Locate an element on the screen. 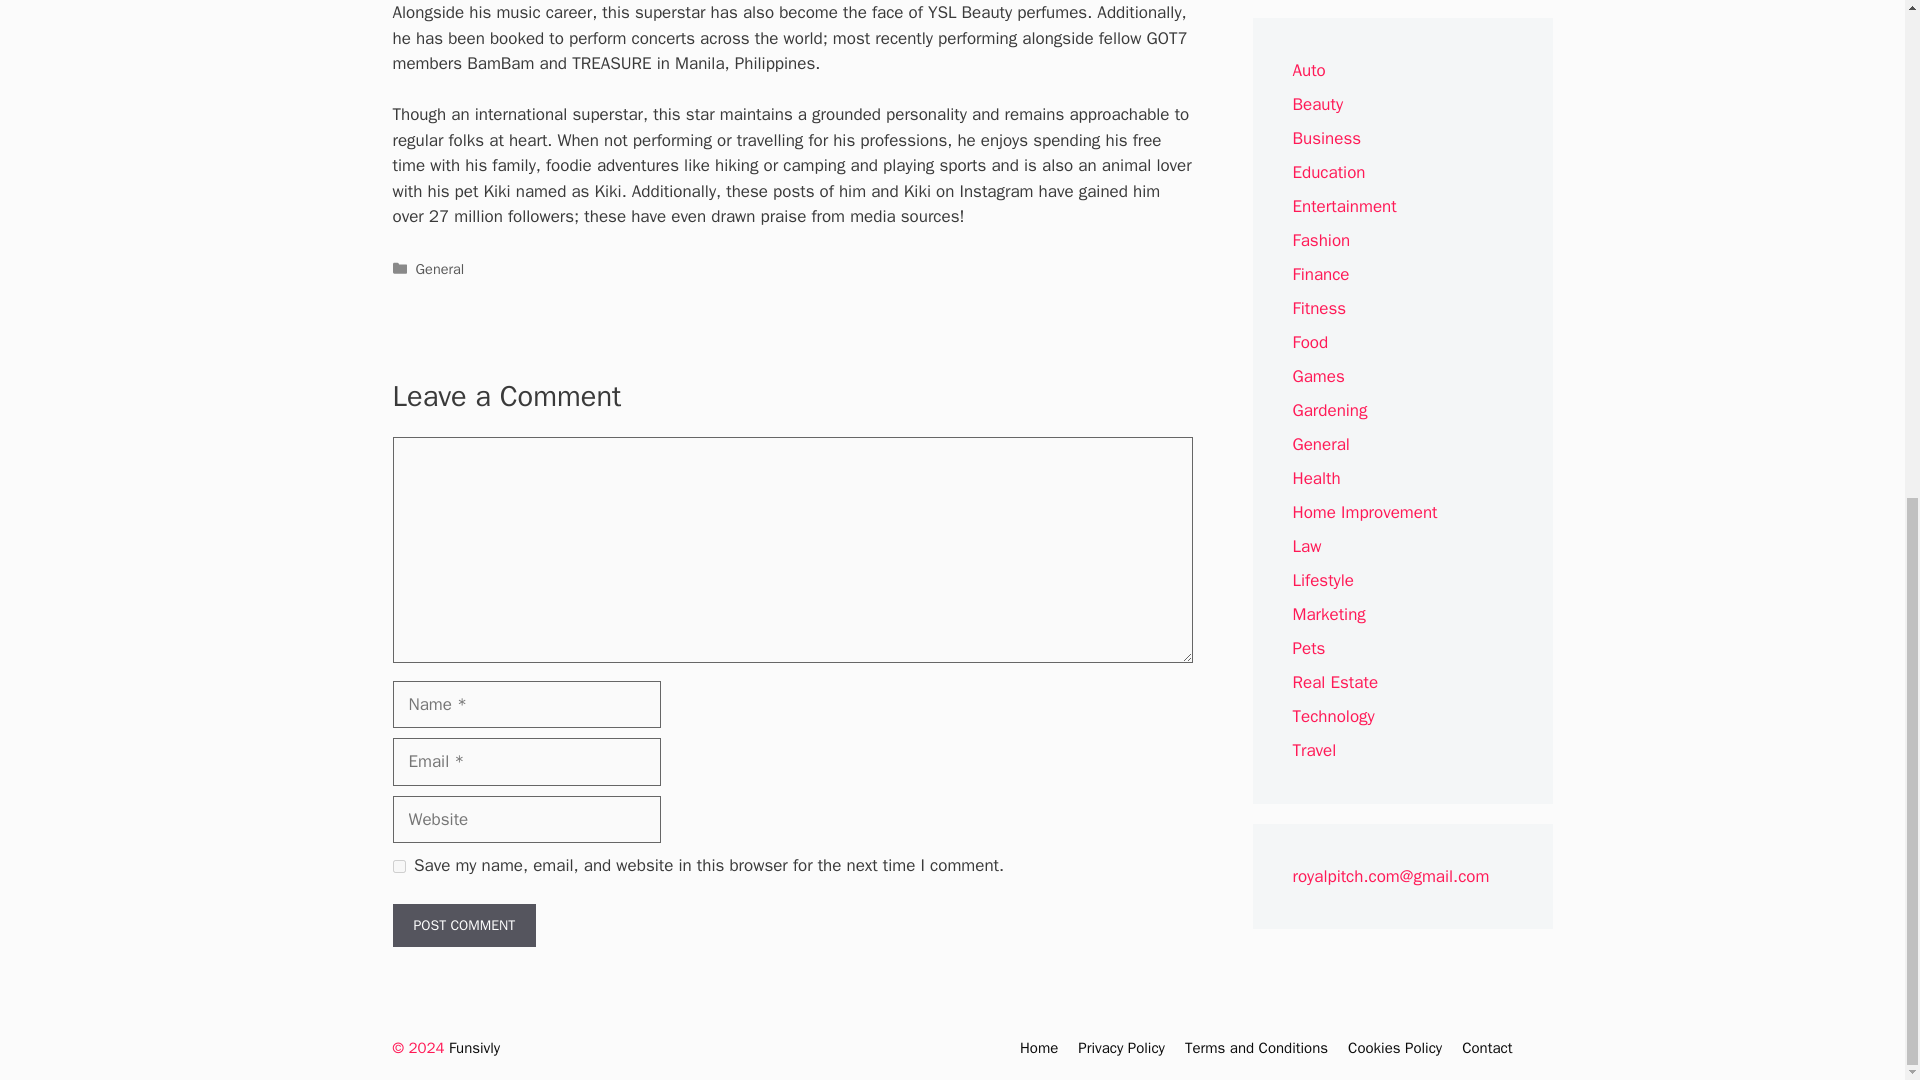 This screenshot has width=1920, height=1080. Food is located at coordinates (1310, 342).